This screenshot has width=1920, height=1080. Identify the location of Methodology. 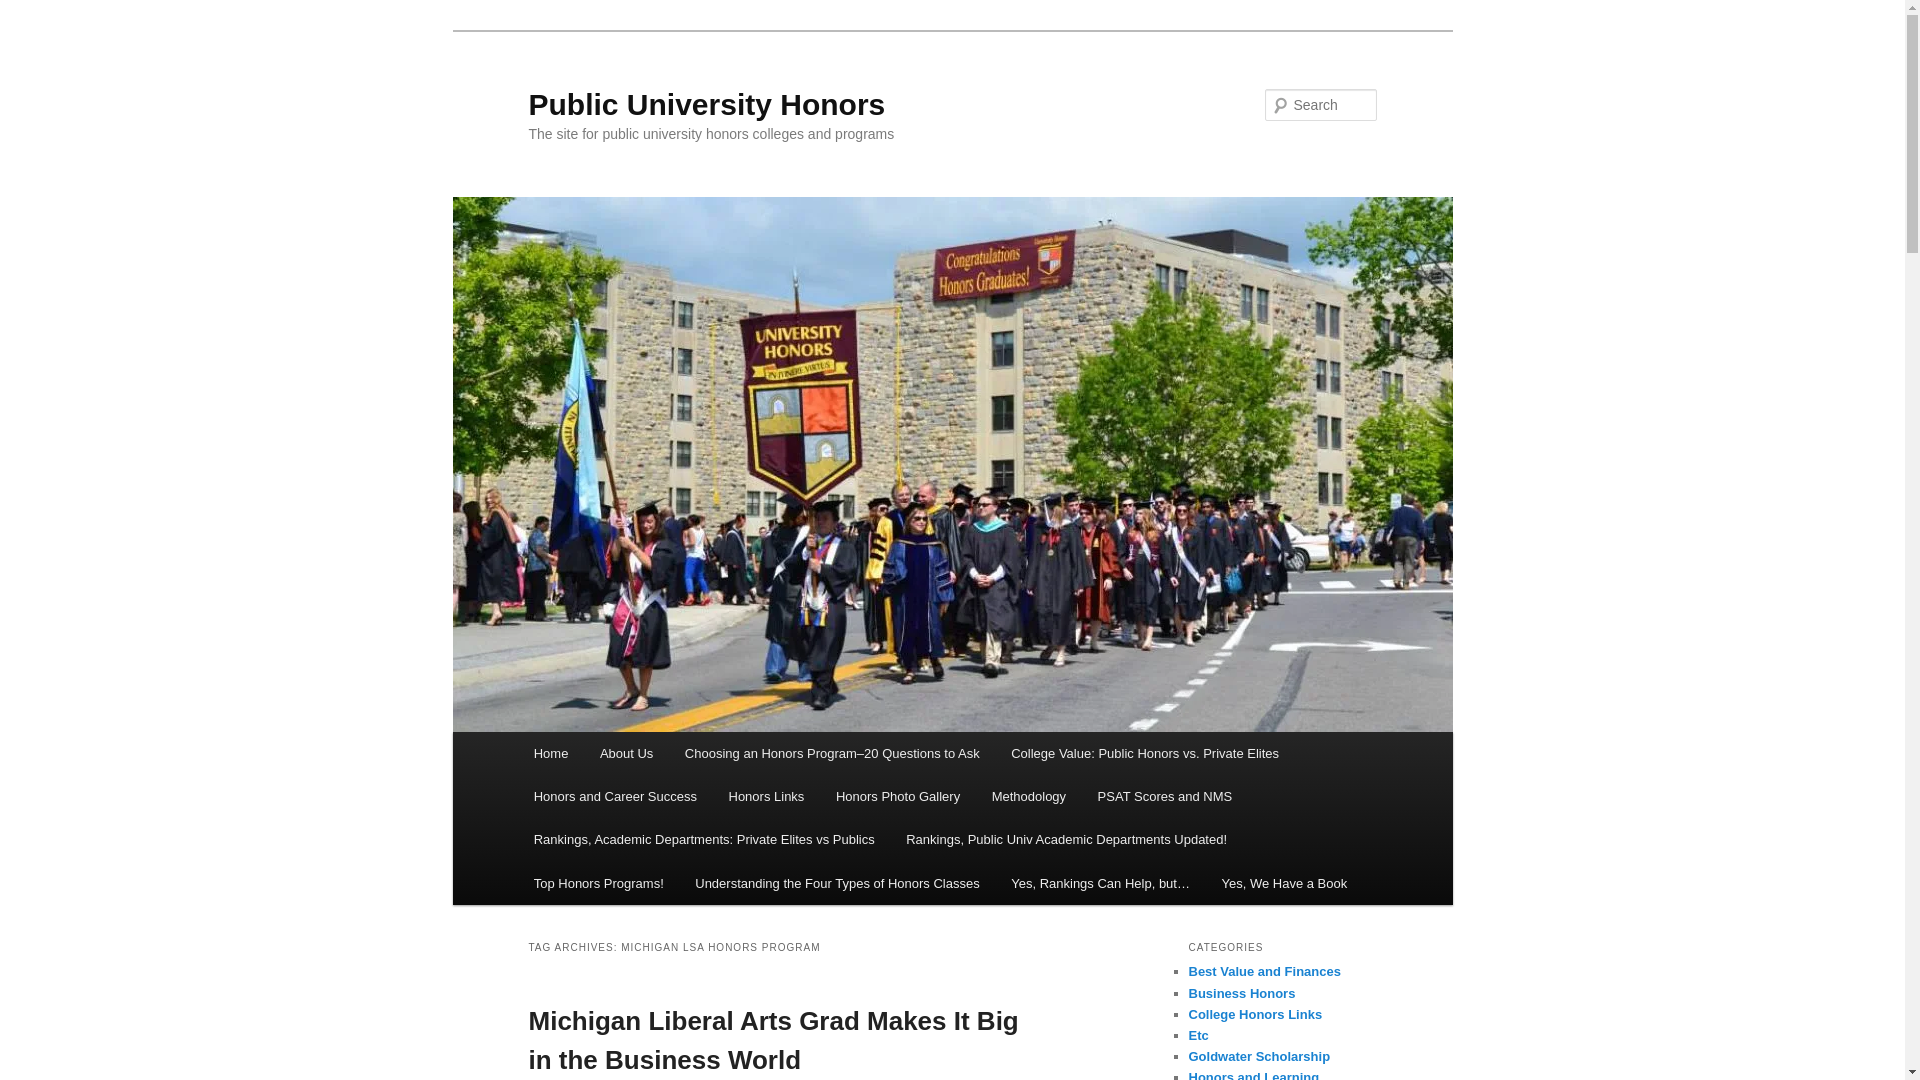
(1028, 796).